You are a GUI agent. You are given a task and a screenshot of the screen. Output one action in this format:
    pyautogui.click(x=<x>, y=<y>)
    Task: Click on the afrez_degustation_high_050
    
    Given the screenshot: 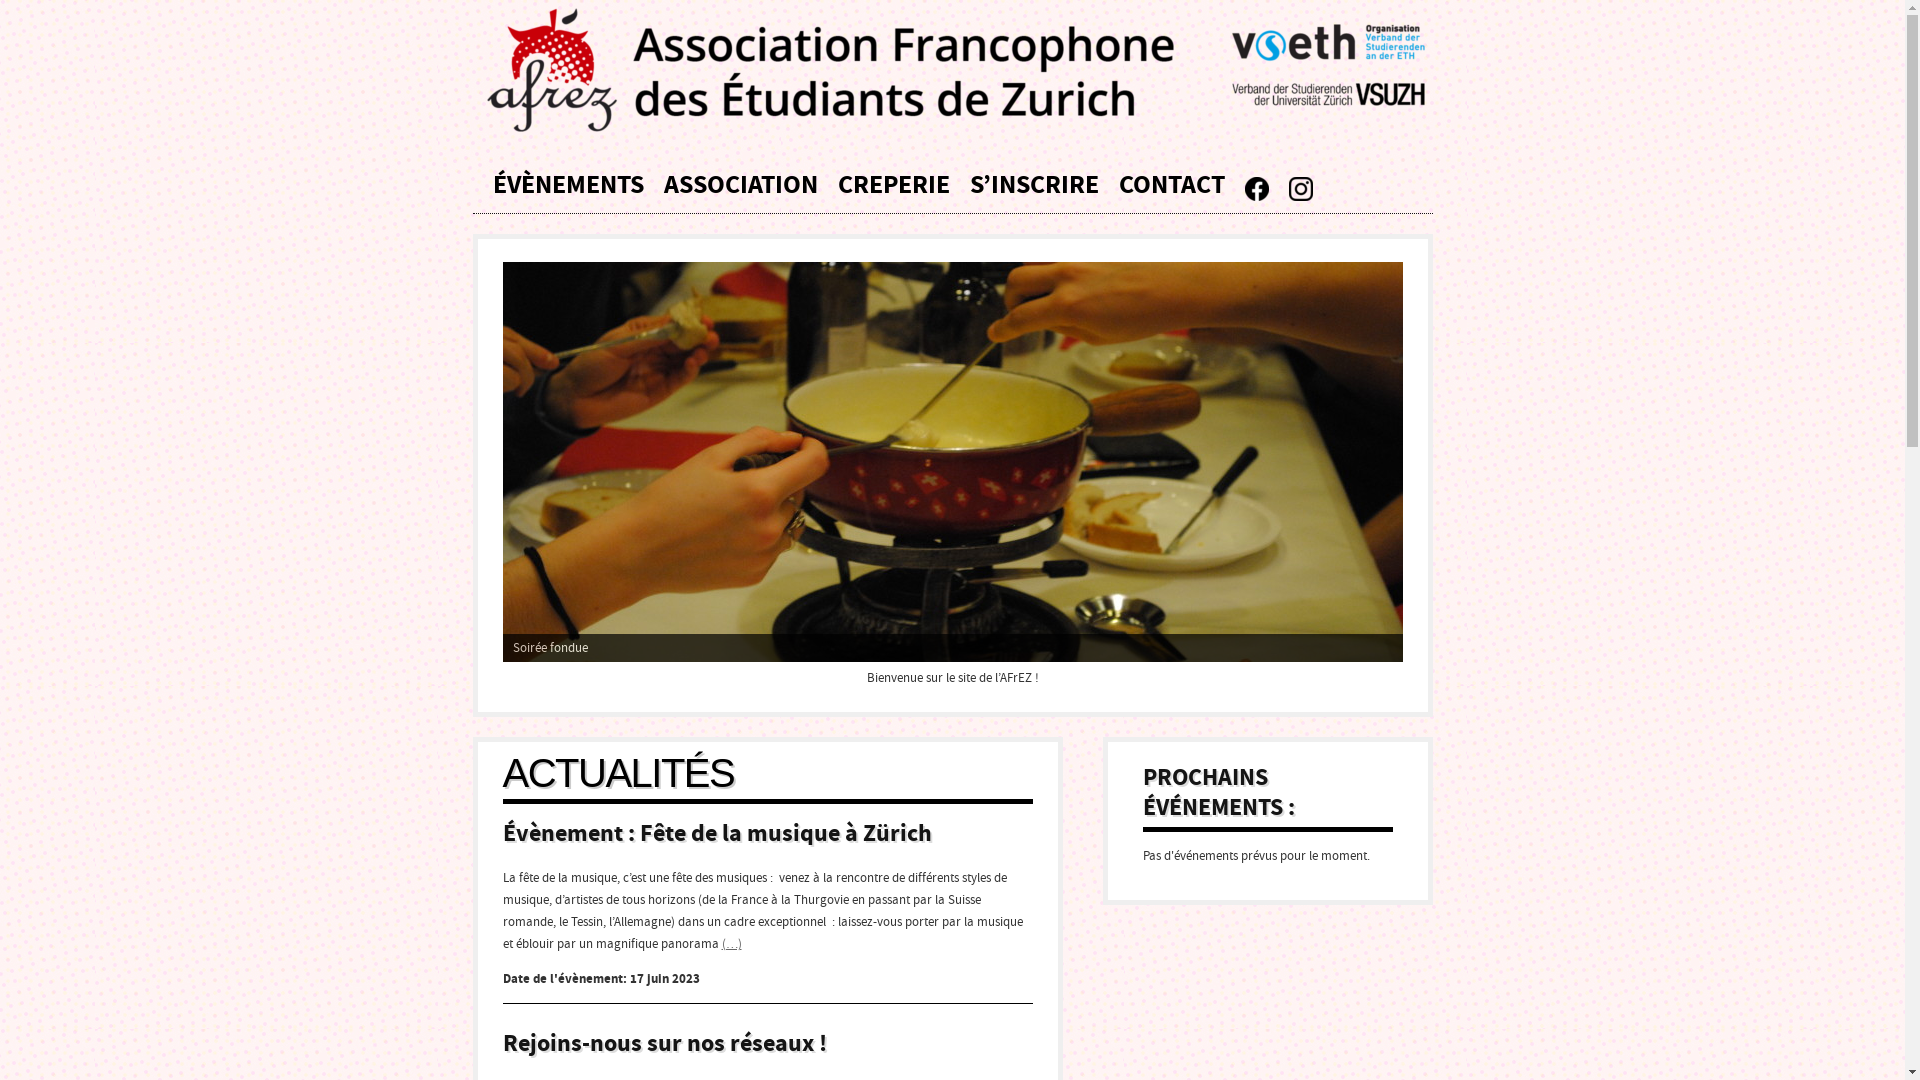 What is the action you would take?
    pyautogui.click(x=952, y=462)
    